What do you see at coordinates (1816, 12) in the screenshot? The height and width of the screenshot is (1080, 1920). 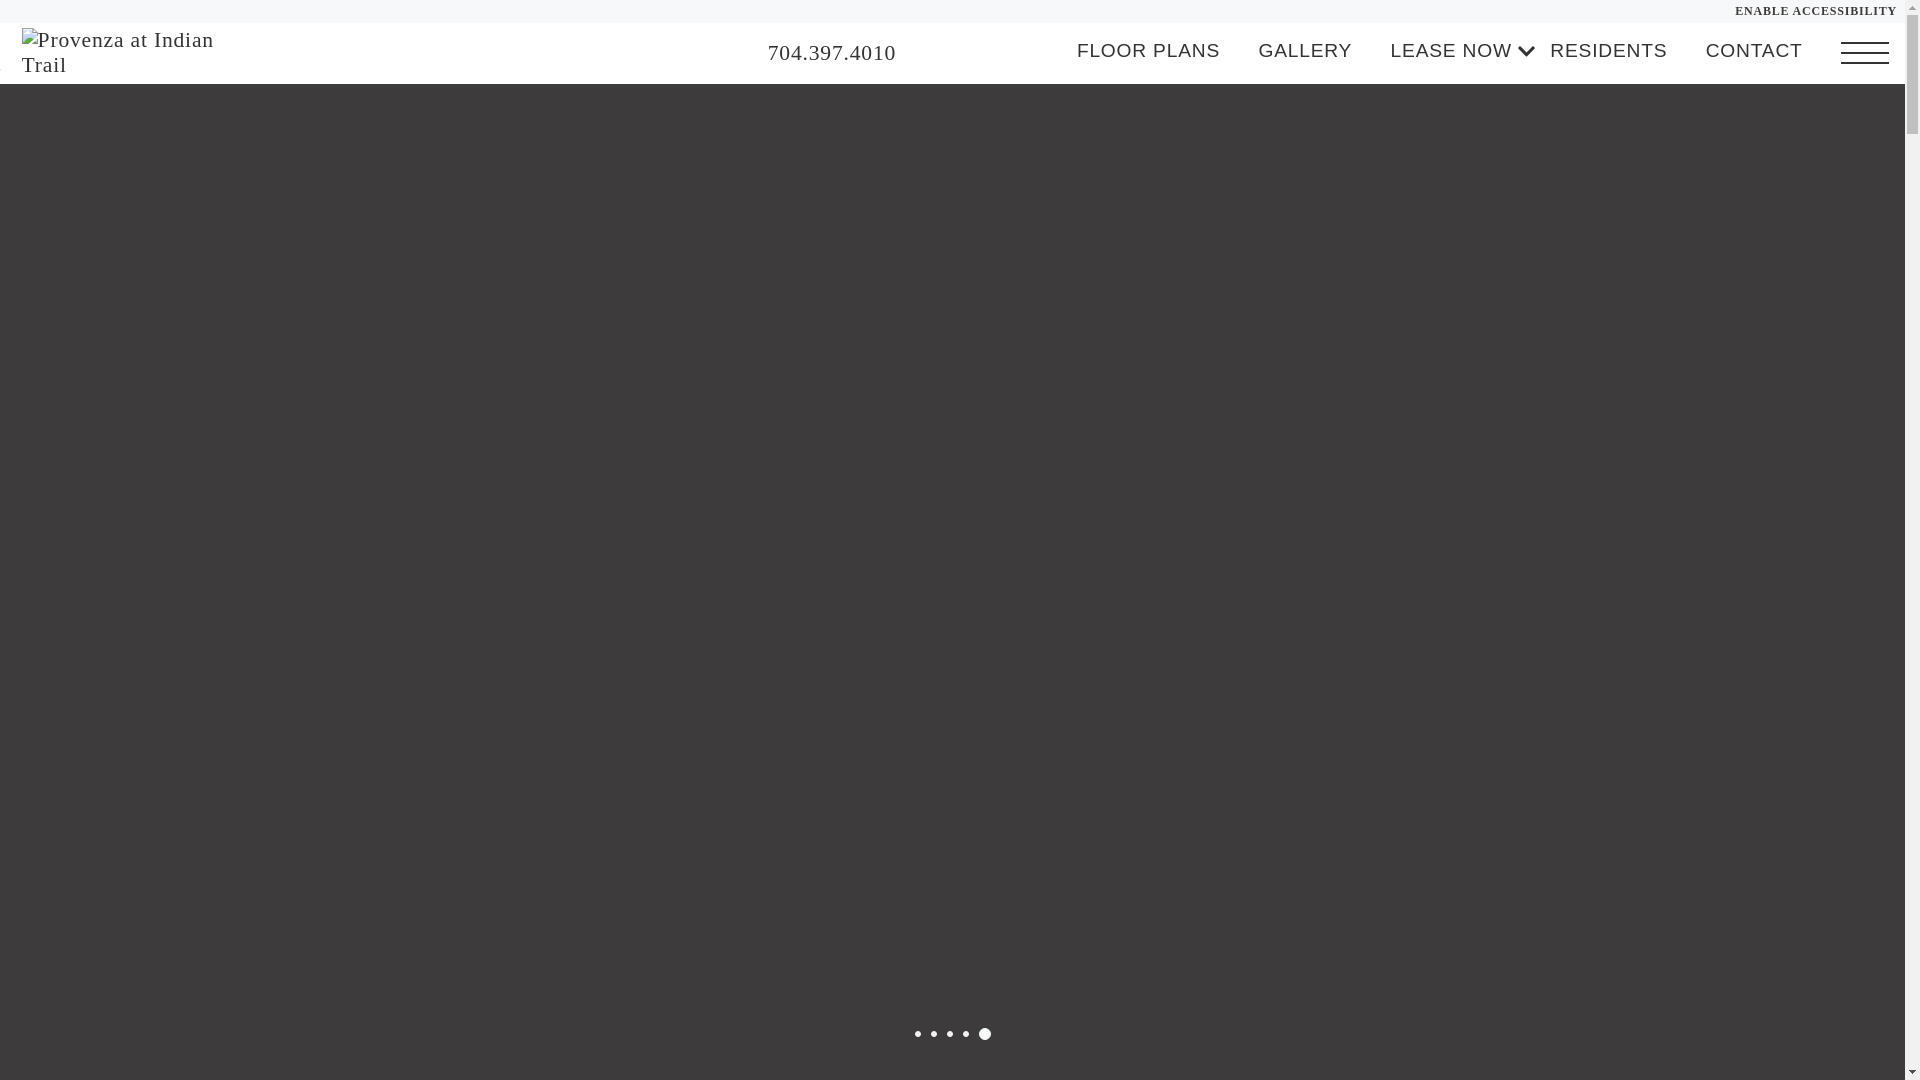 I see `ENABLE ACCESSIBILITY` at bounding box center [1816, 12].